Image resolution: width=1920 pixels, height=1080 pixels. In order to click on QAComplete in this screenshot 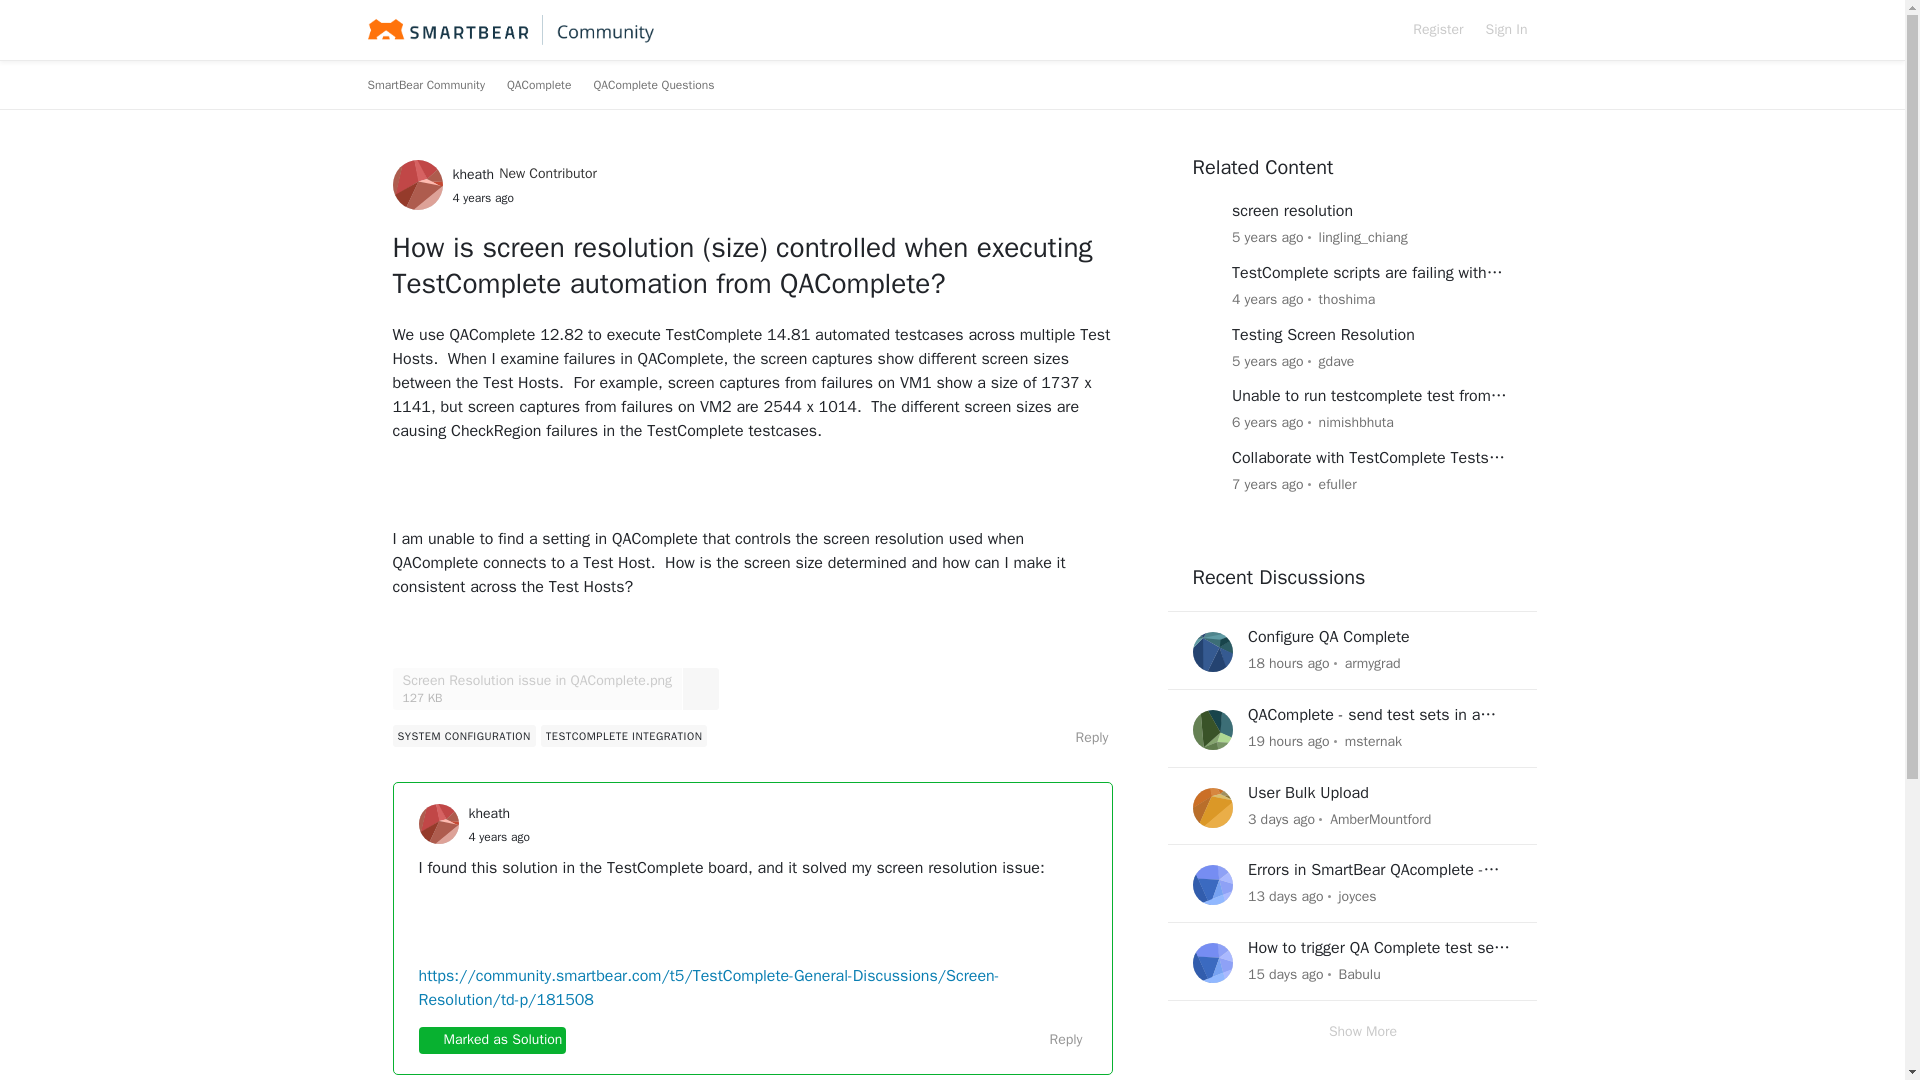, I will do `click(538, 85)`.